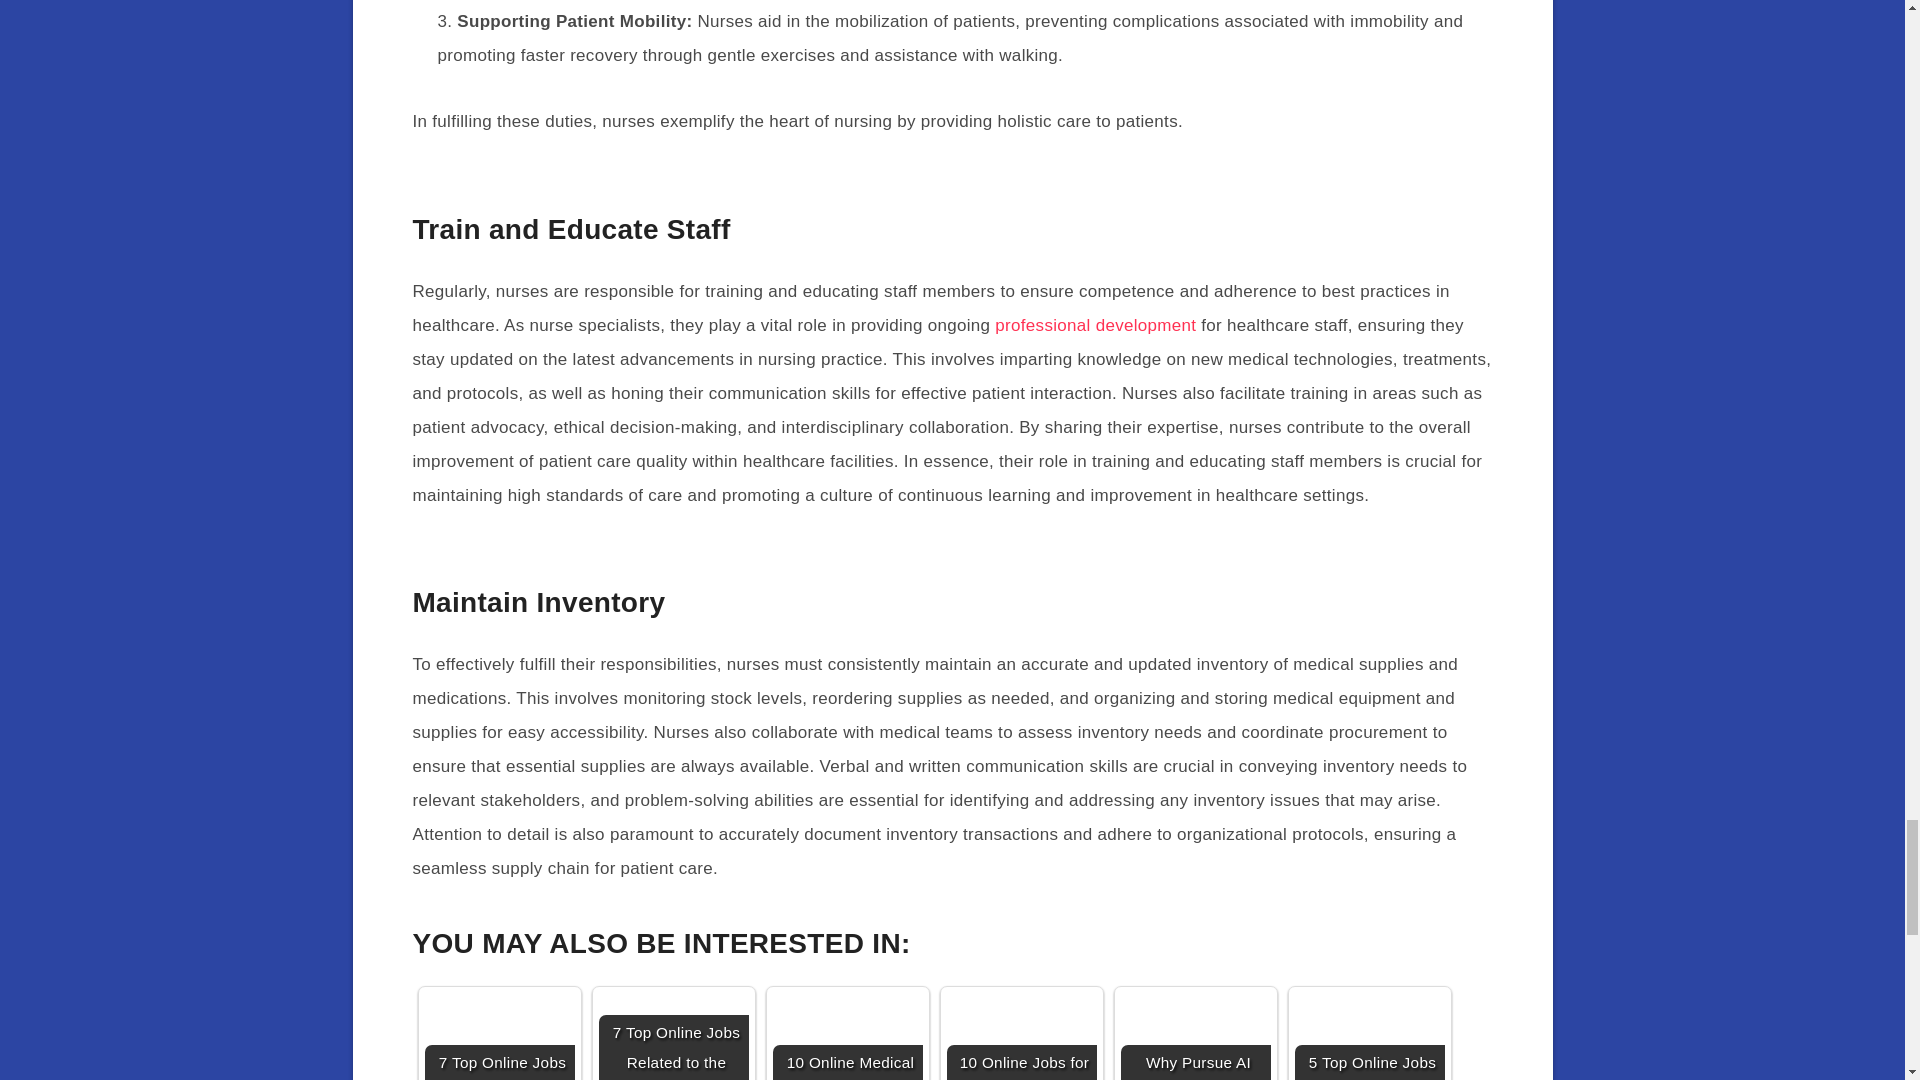  I want to click on 7 Top Online Jobs Related to the Medical Field in 2024, so click(672, 1036).